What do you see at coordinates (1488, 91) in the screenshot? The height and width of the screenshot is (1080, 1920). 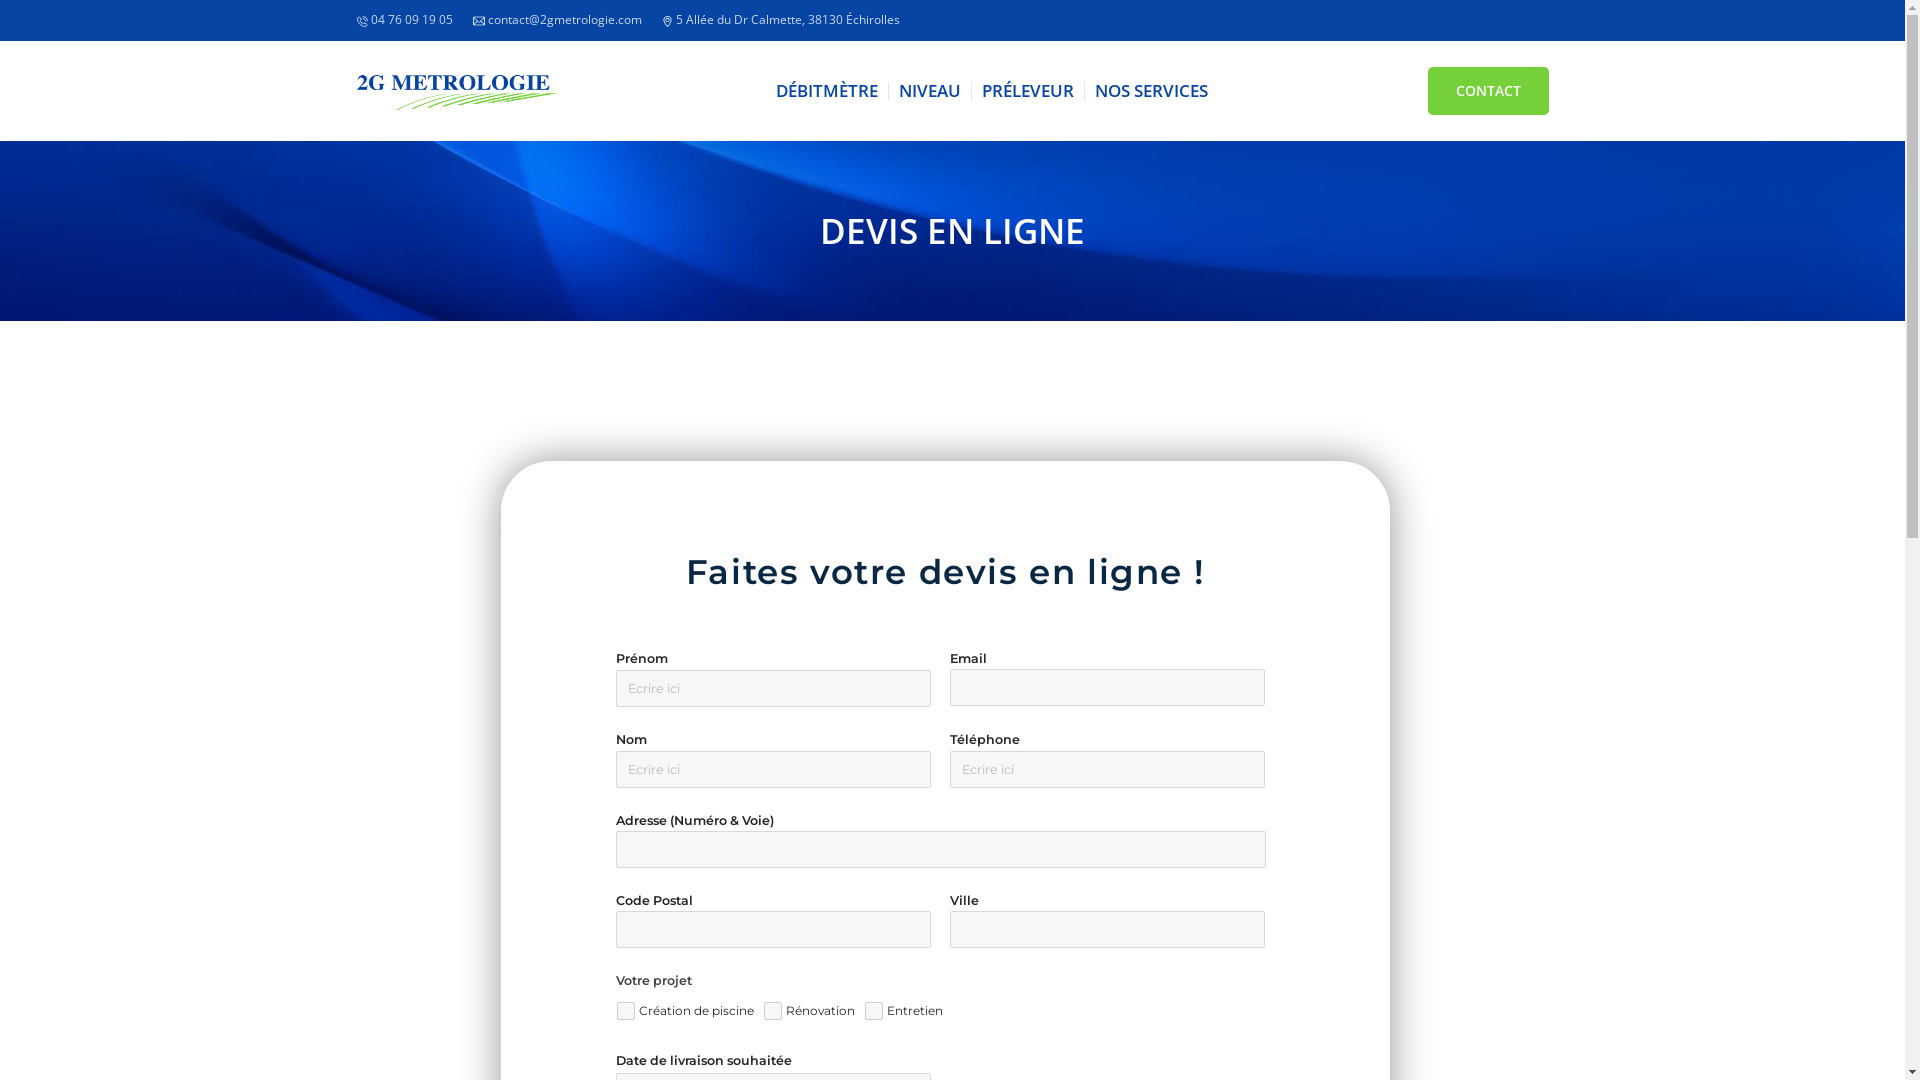 I see `CONTACT` at bounding box center [1488, 91].